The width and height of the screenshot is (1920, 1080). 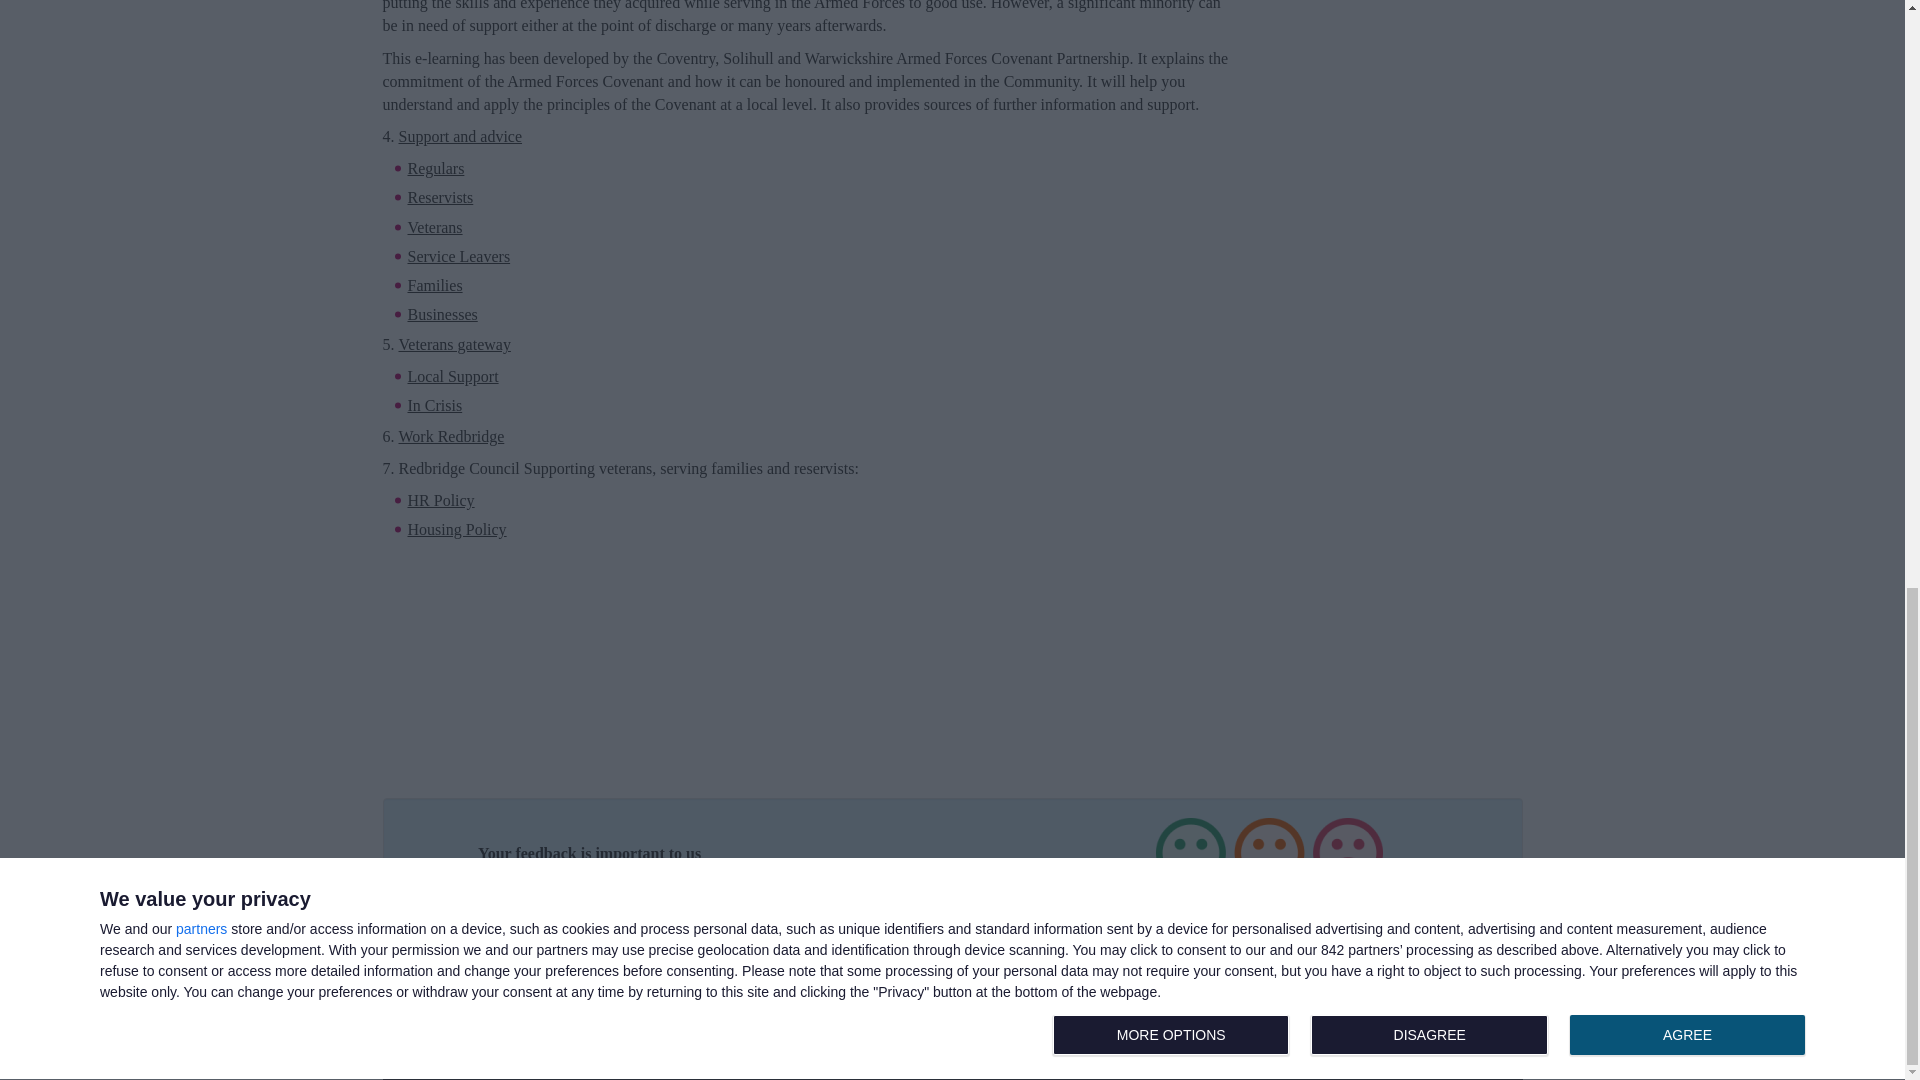 What do you see at coordinates (975, 948) in the screenshot?
I see `Contact us` at bounding box center [975, 948].